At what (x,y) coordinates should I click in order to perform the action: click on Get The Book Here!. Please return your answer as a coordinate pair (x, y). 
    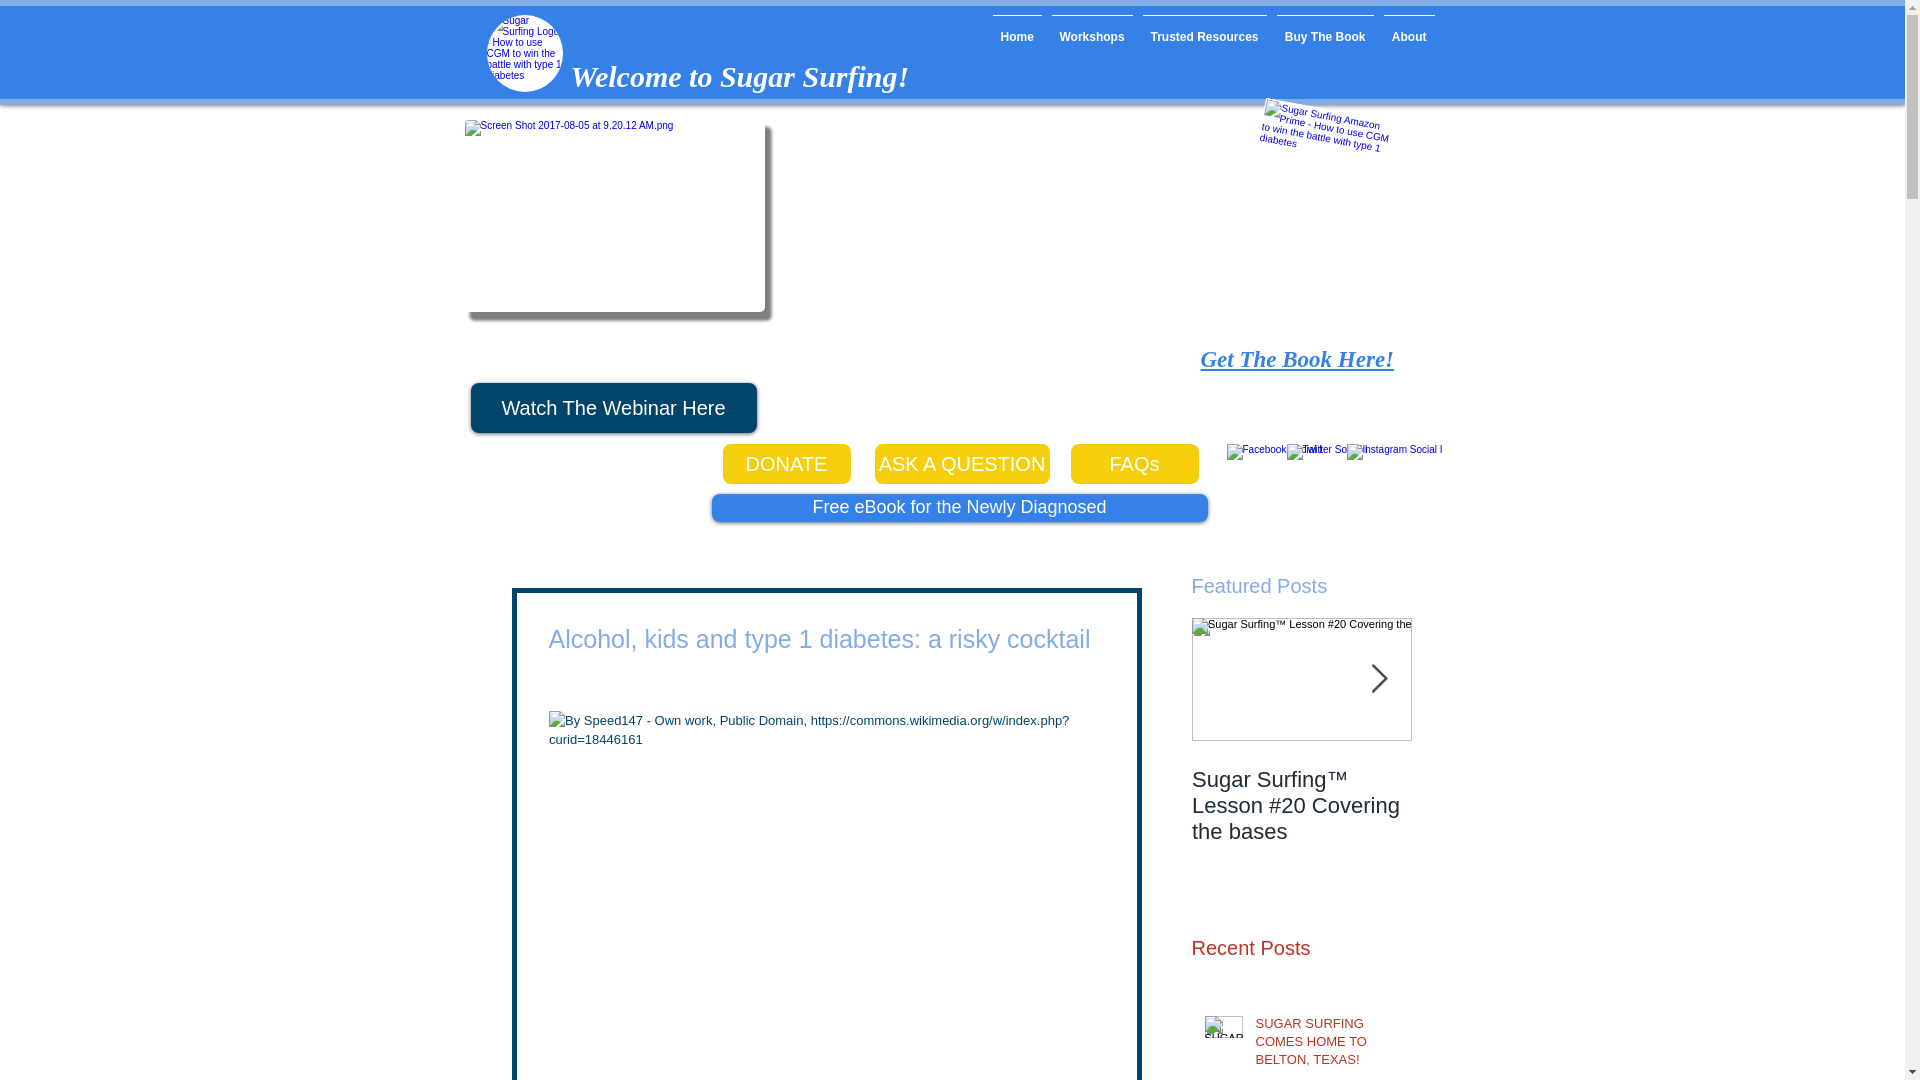
    Looking at the image, I should click on (1296, 358).